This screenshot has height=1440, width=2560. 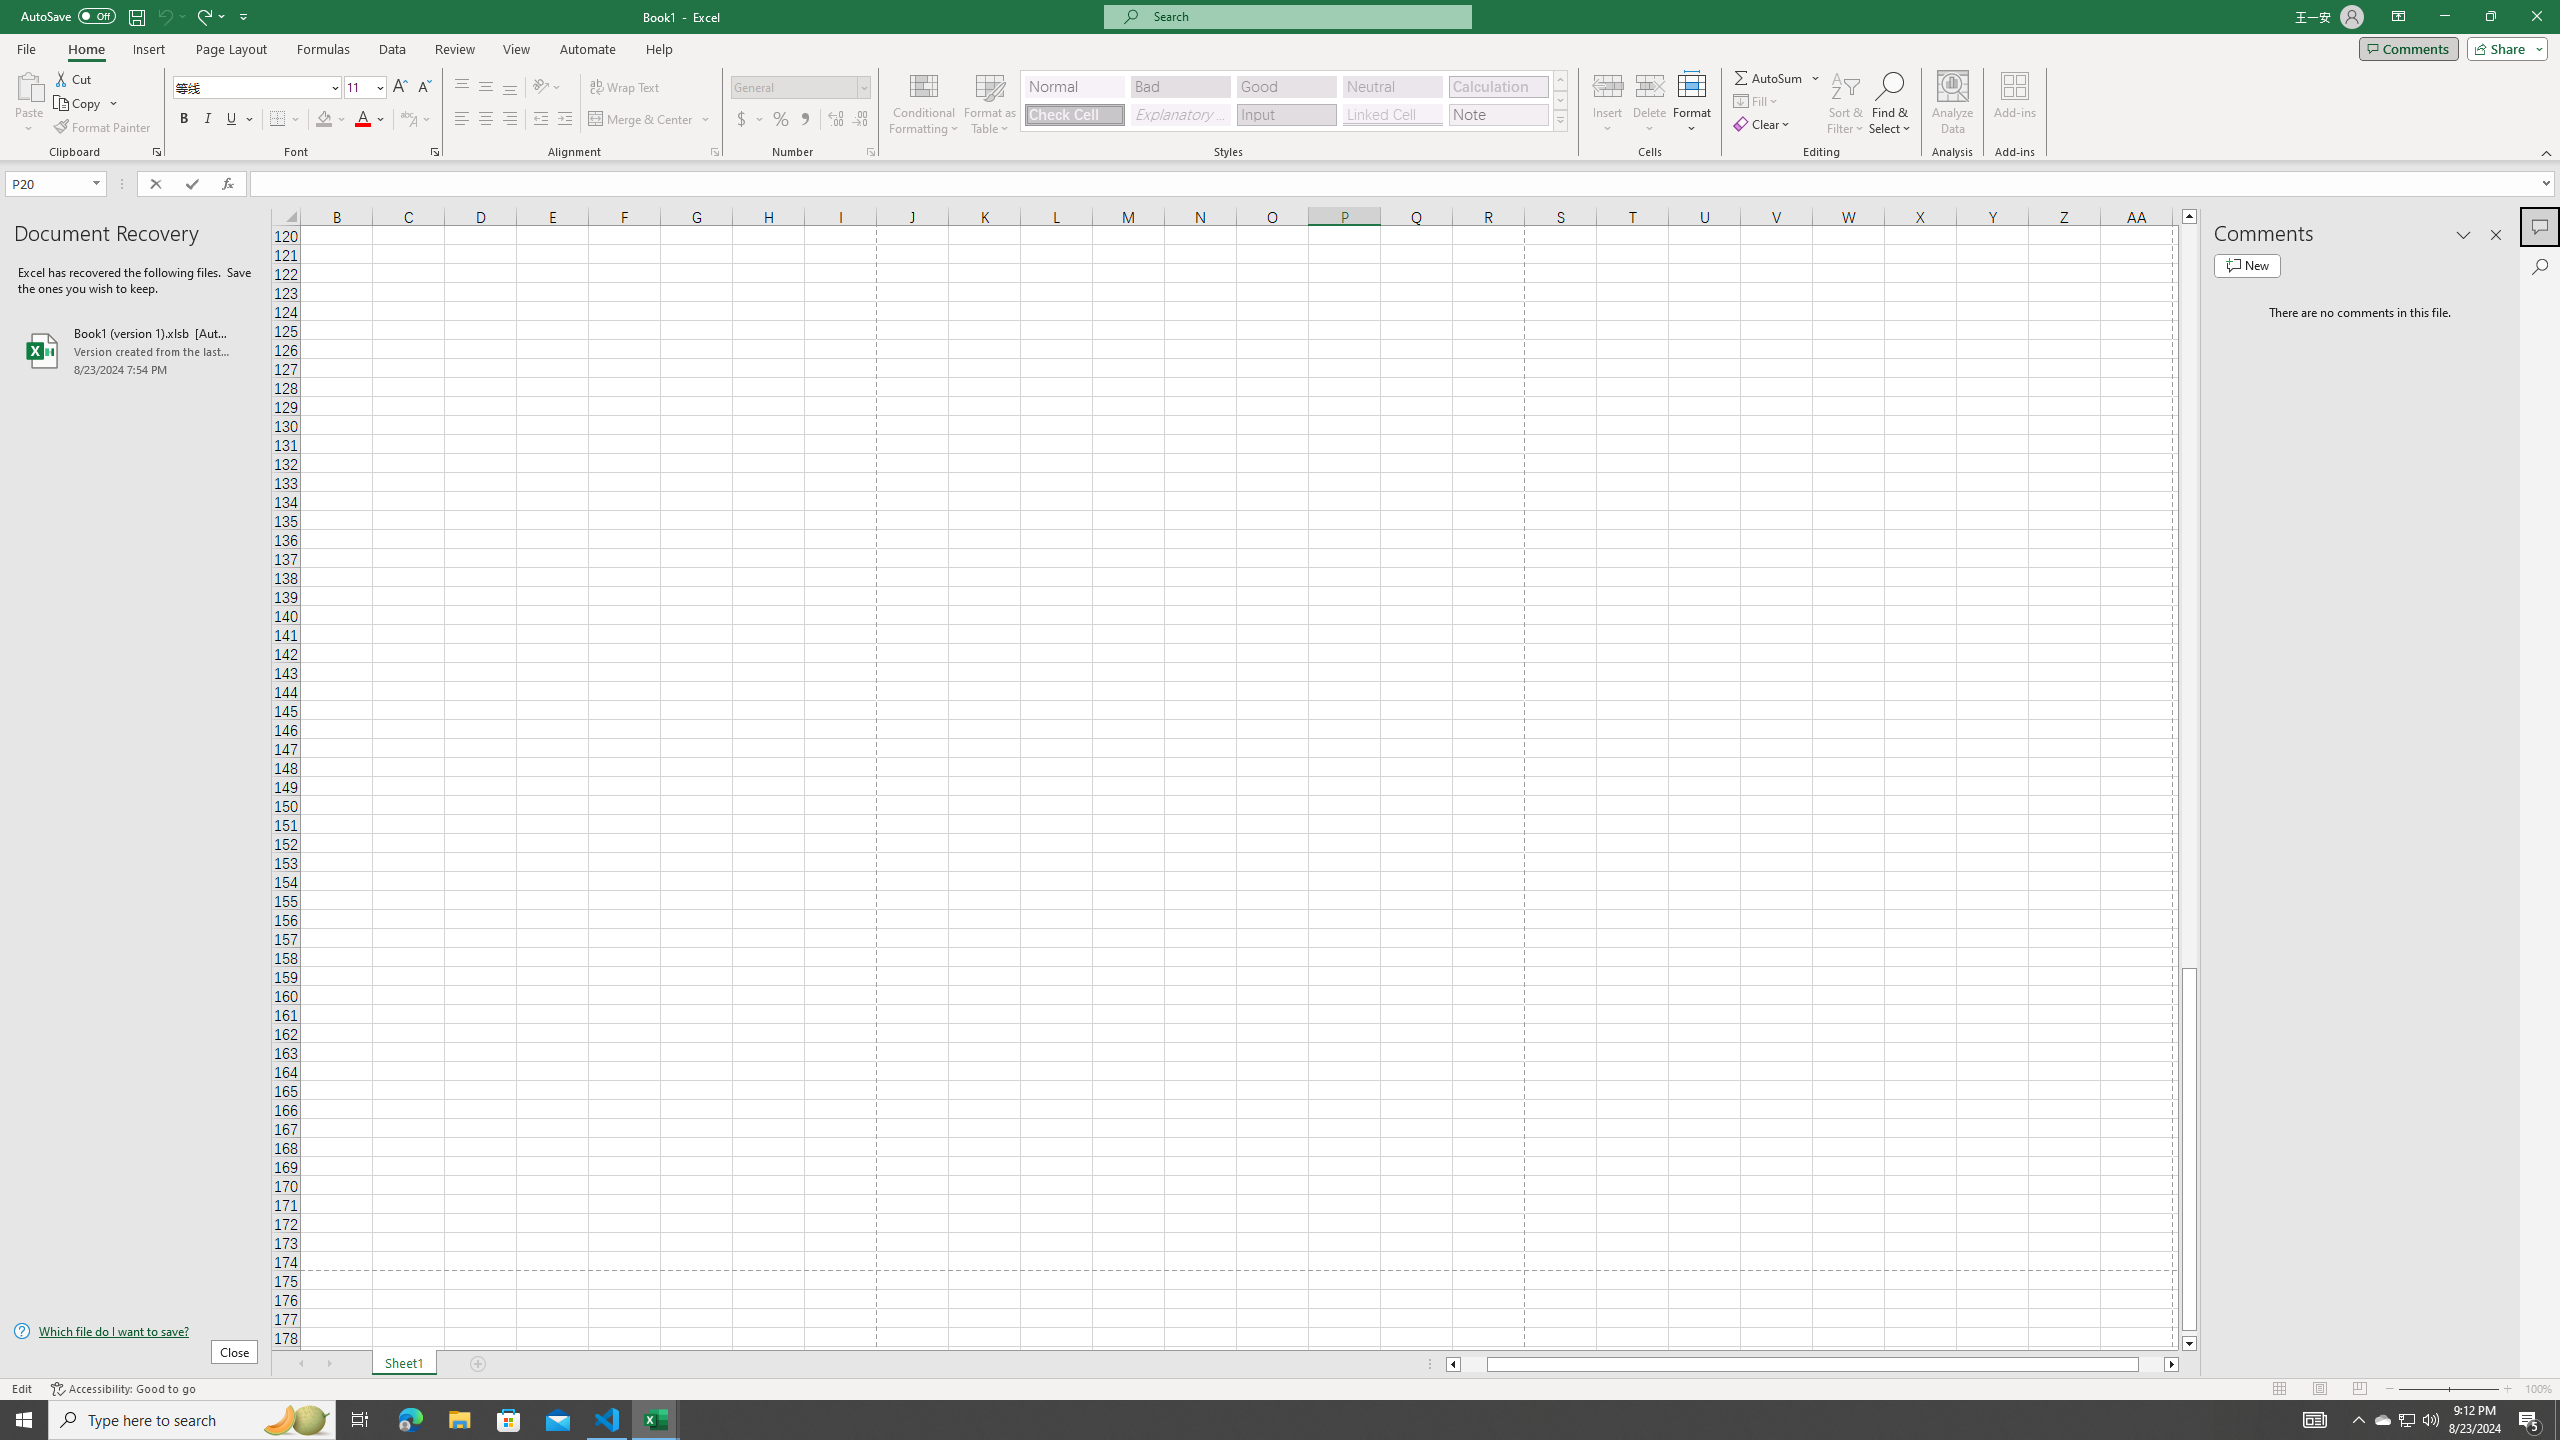 What do you see at coordinates (1846, 103) in the screenshot?
I see `Sort & Filter` at bounding box center [1846, 103].